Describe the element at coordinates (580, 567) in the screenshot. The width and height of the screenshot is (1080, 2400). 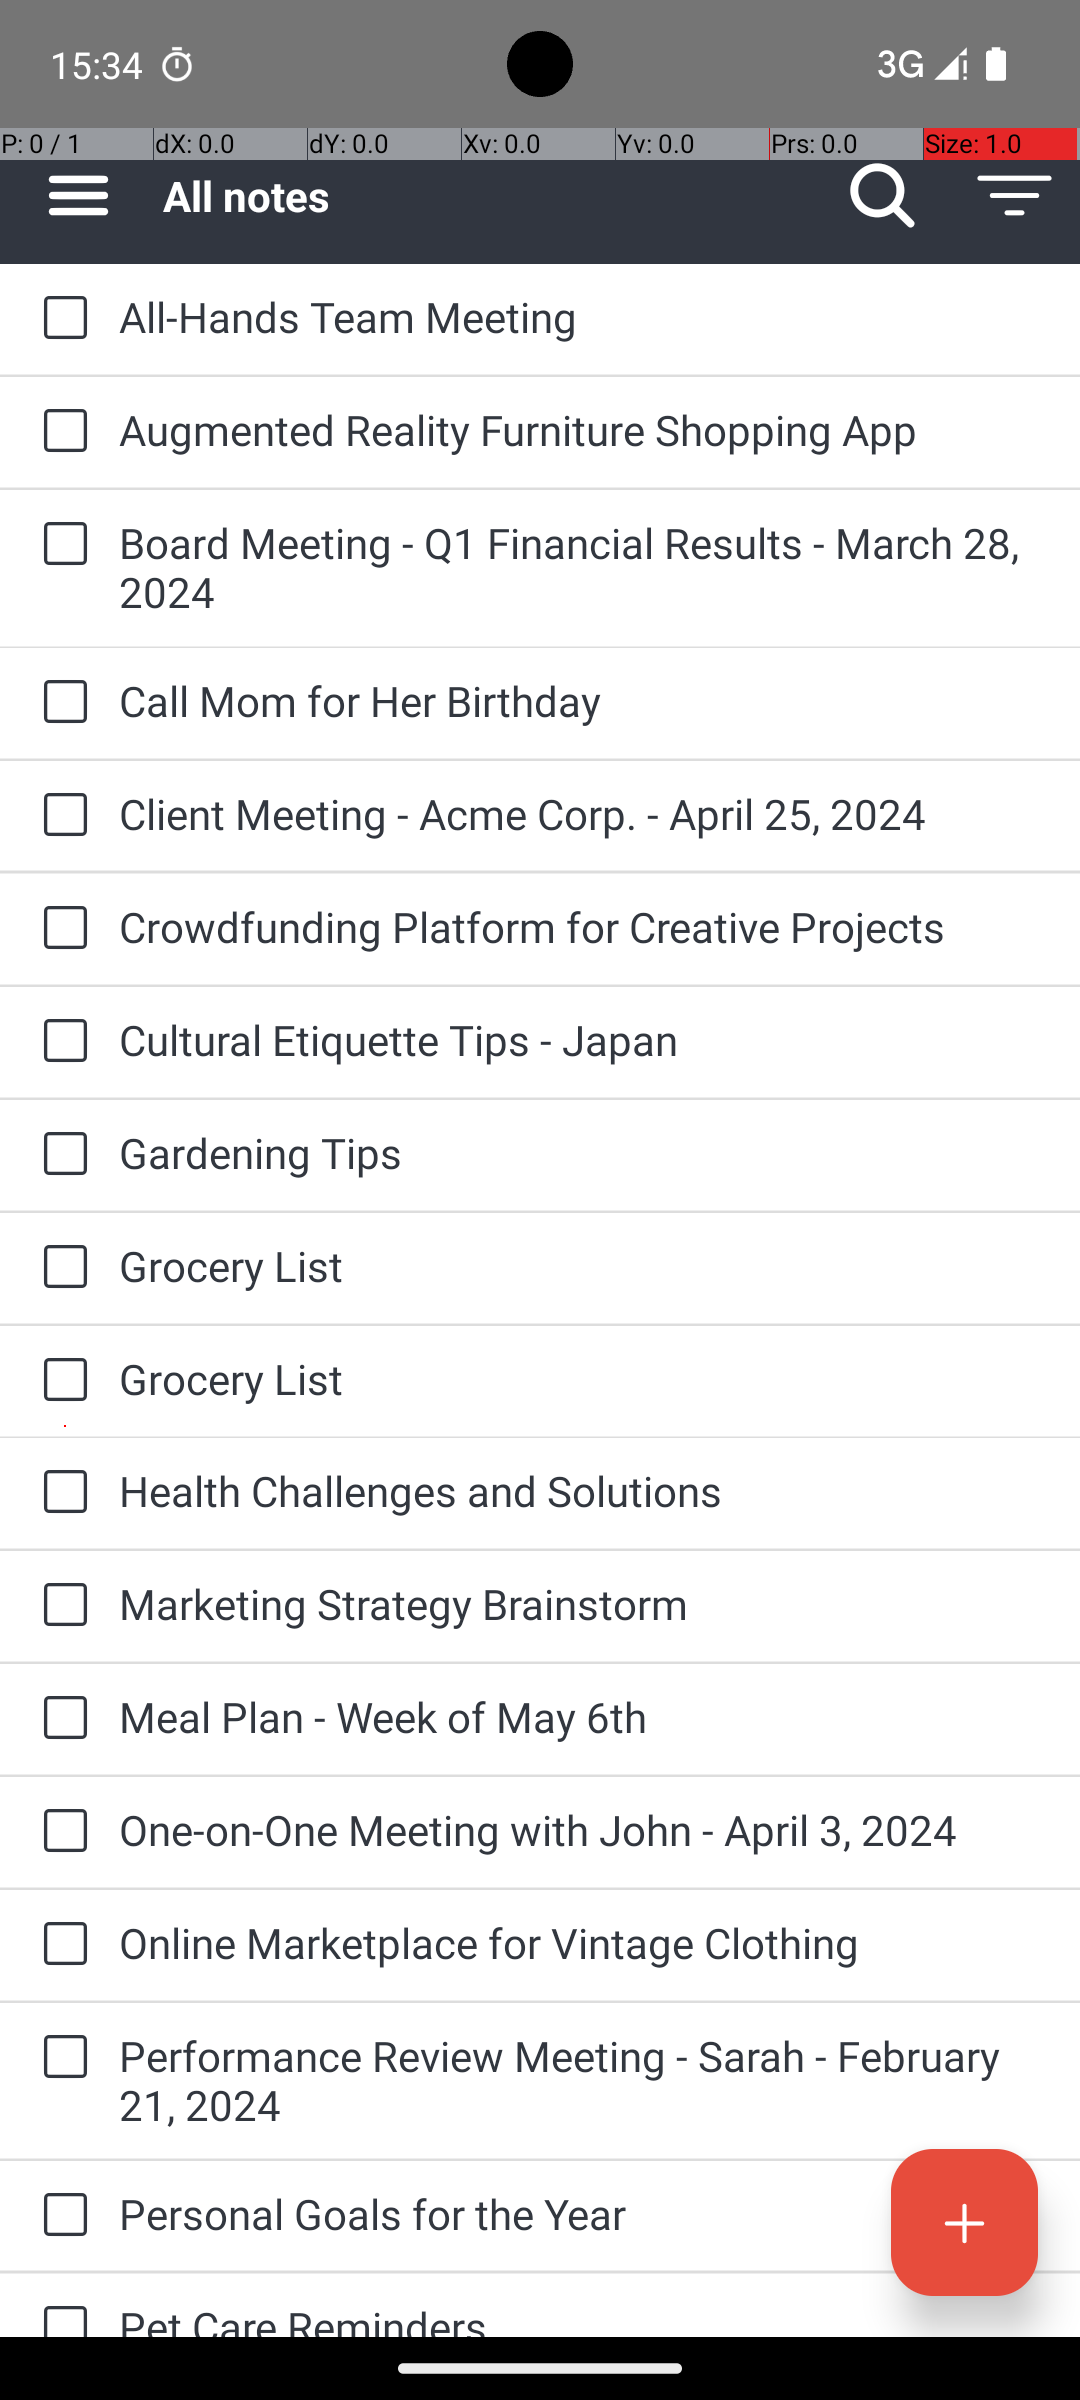
I see `Board Meeting - Q1 Financial Results - March 28, 2024` at that location.